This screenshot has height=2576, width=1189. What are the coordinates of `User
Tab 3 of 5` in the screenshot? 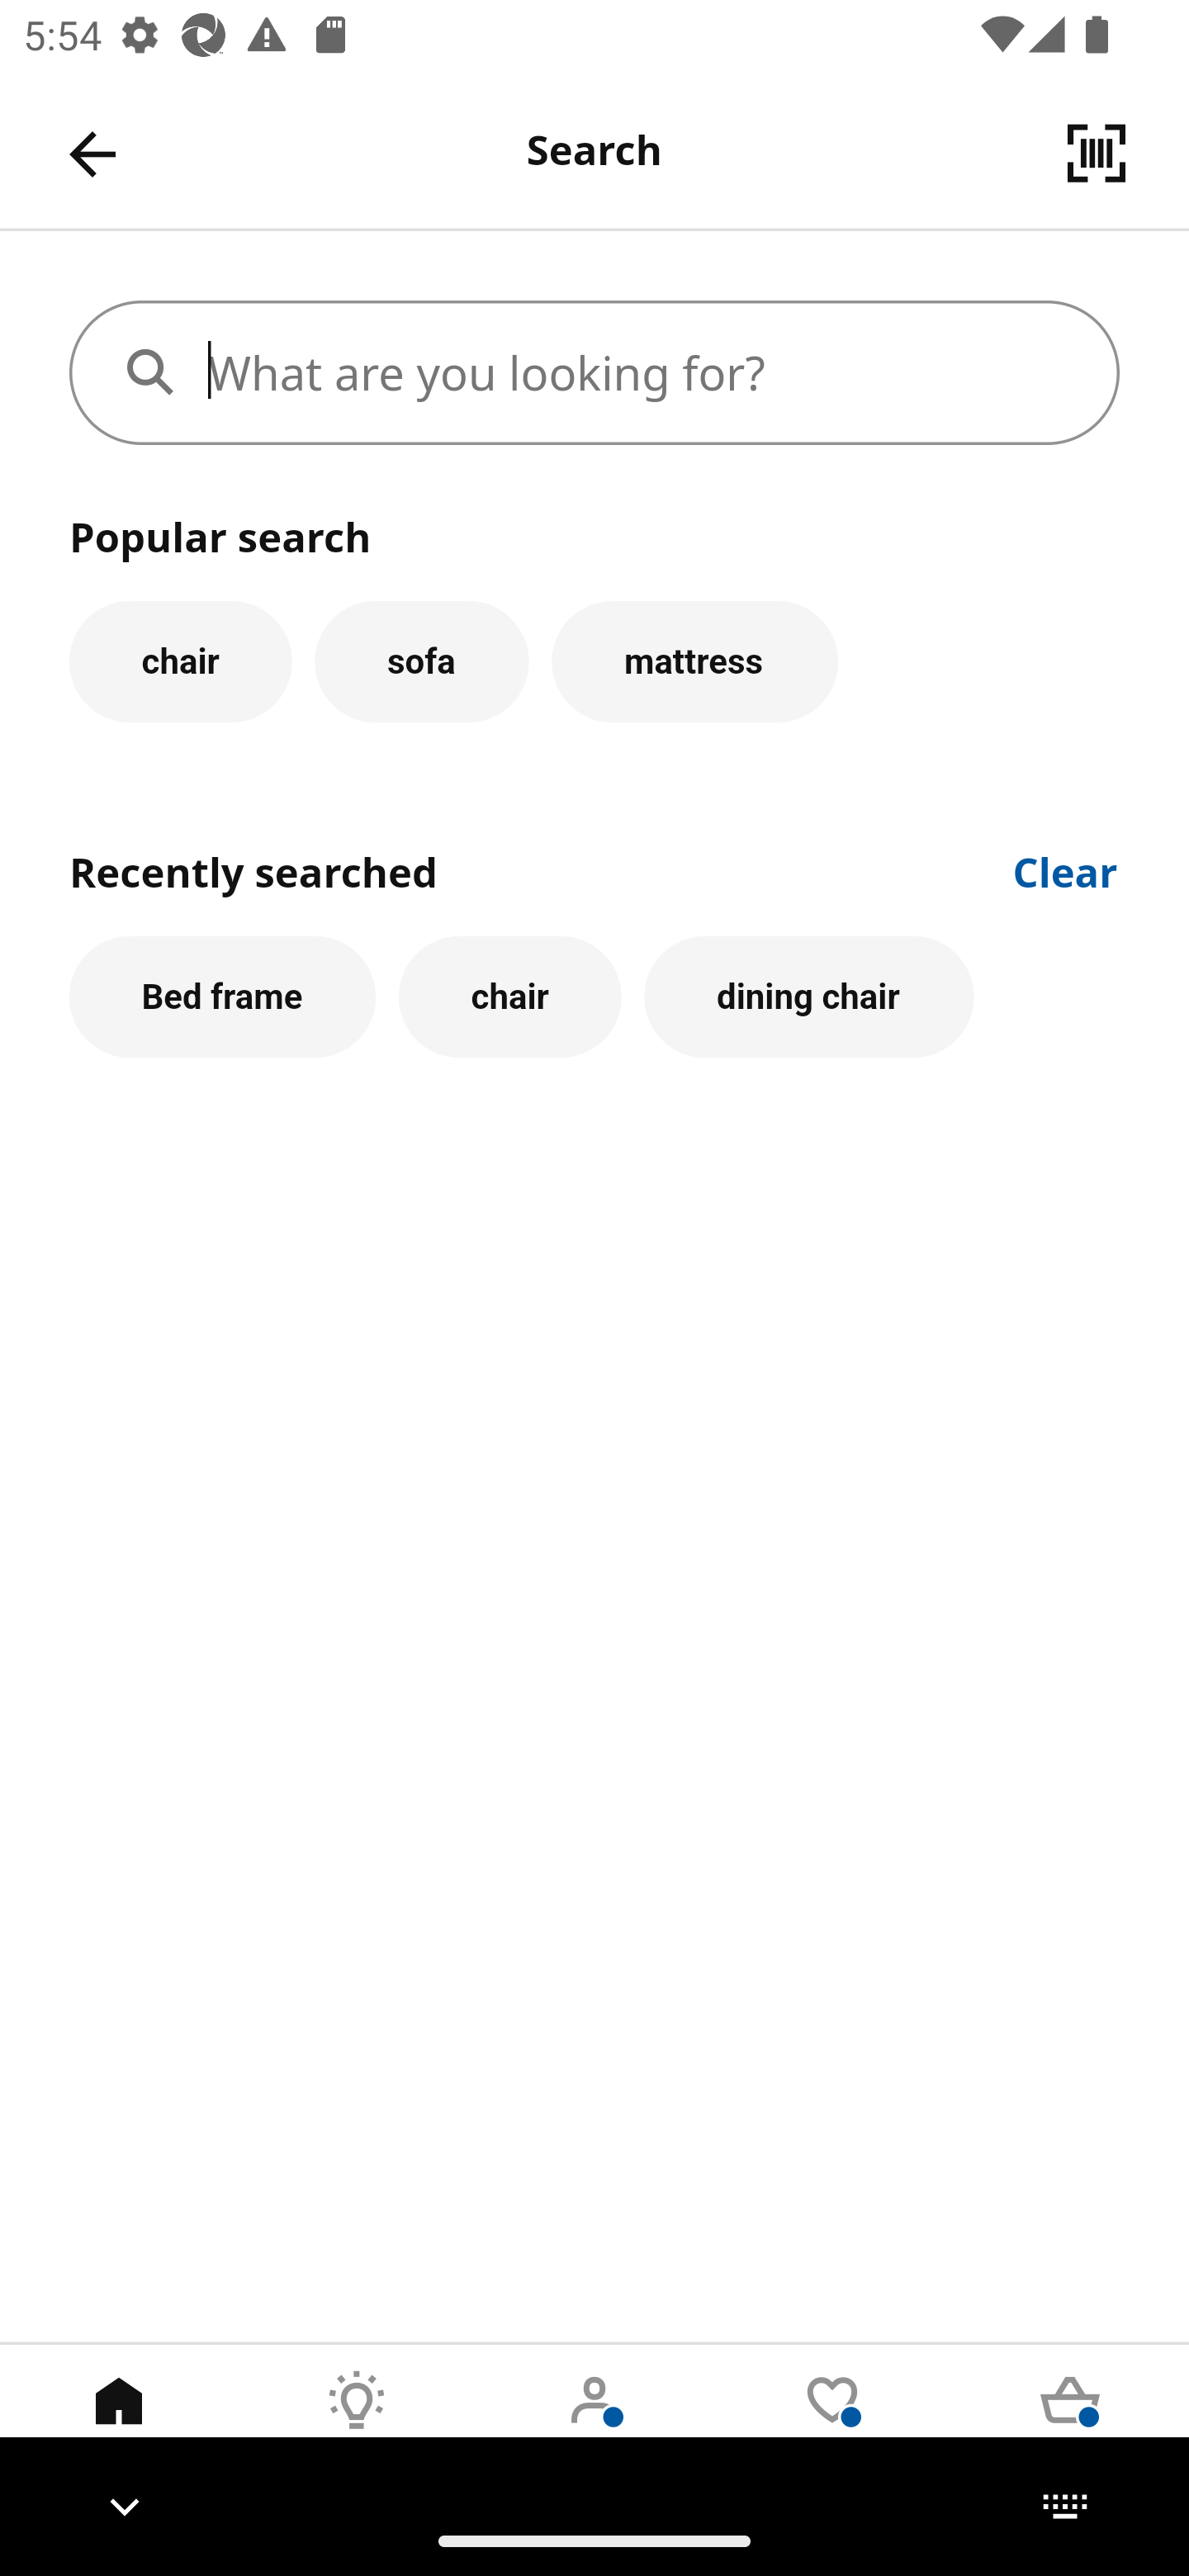 It's located at (594, 2425).